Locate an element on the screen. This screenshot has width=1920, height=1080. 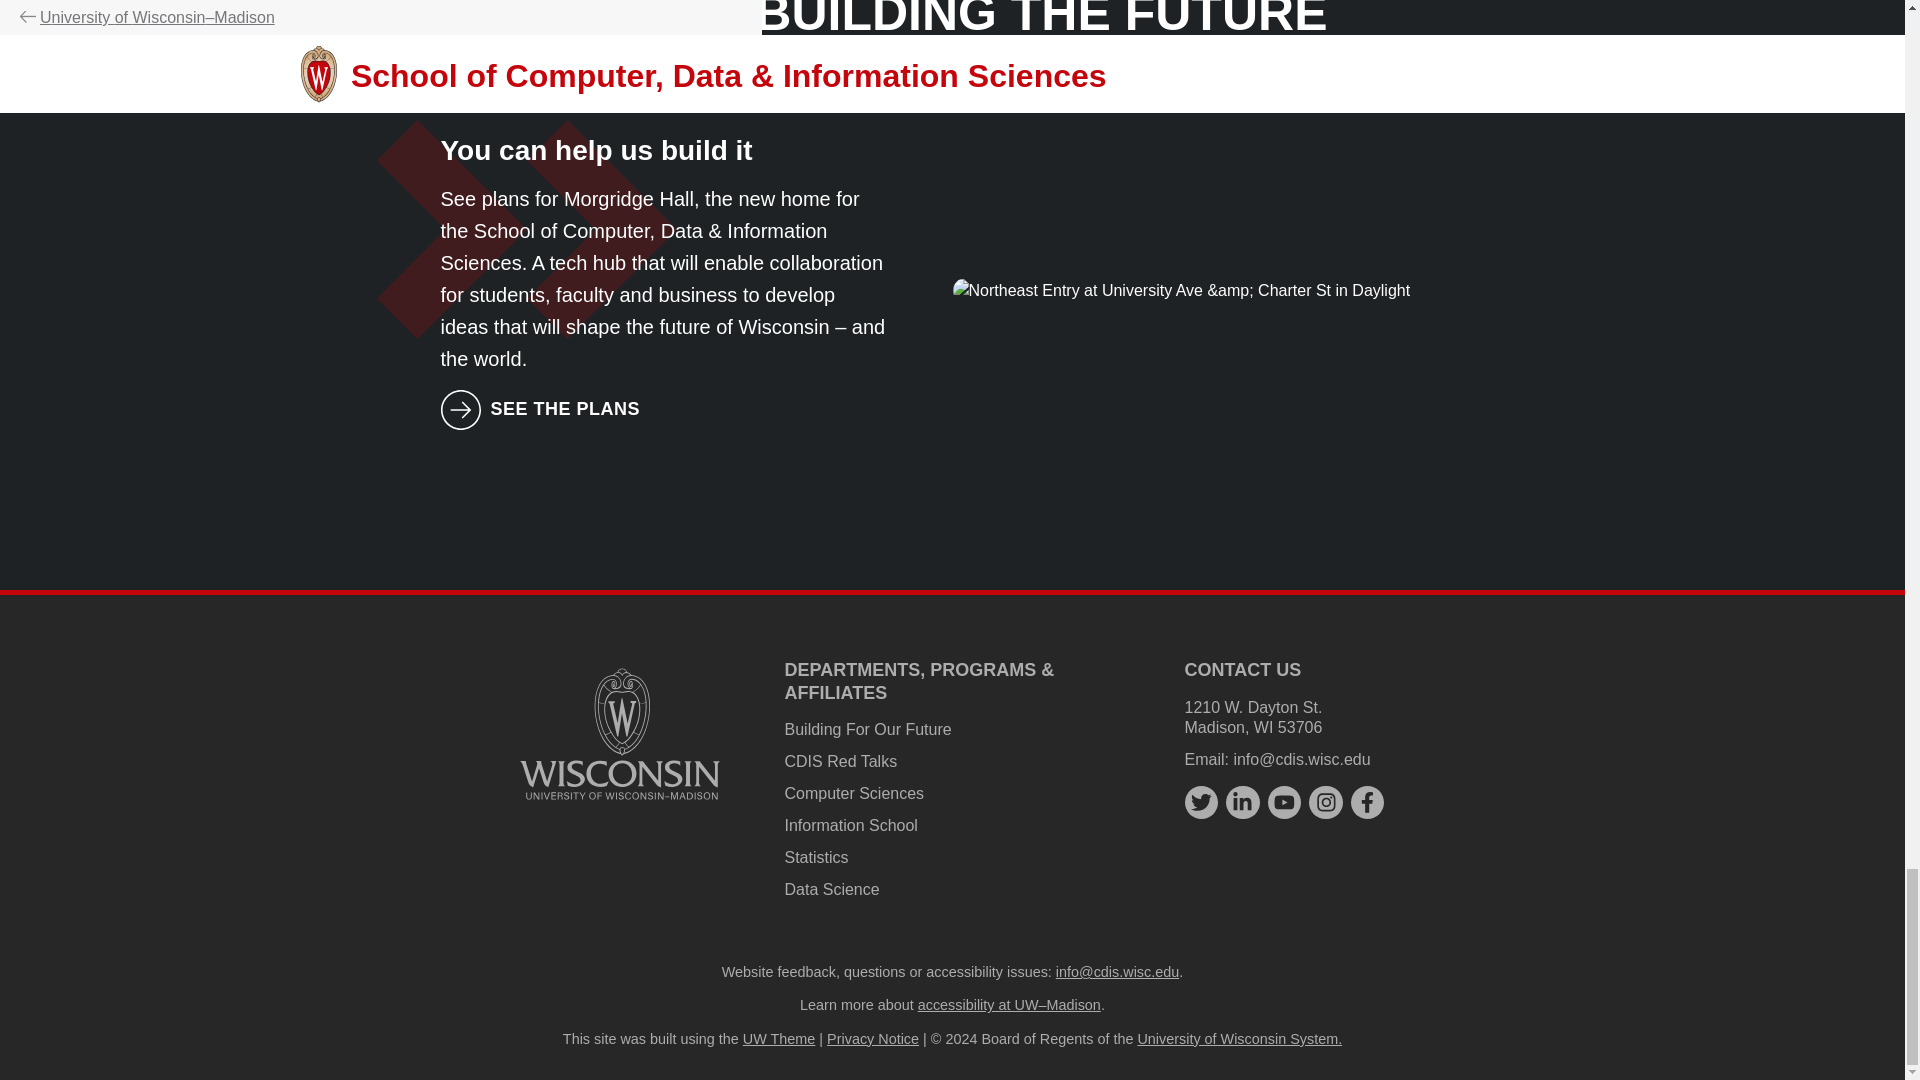
youtube is located at coordinates (1284, 802).